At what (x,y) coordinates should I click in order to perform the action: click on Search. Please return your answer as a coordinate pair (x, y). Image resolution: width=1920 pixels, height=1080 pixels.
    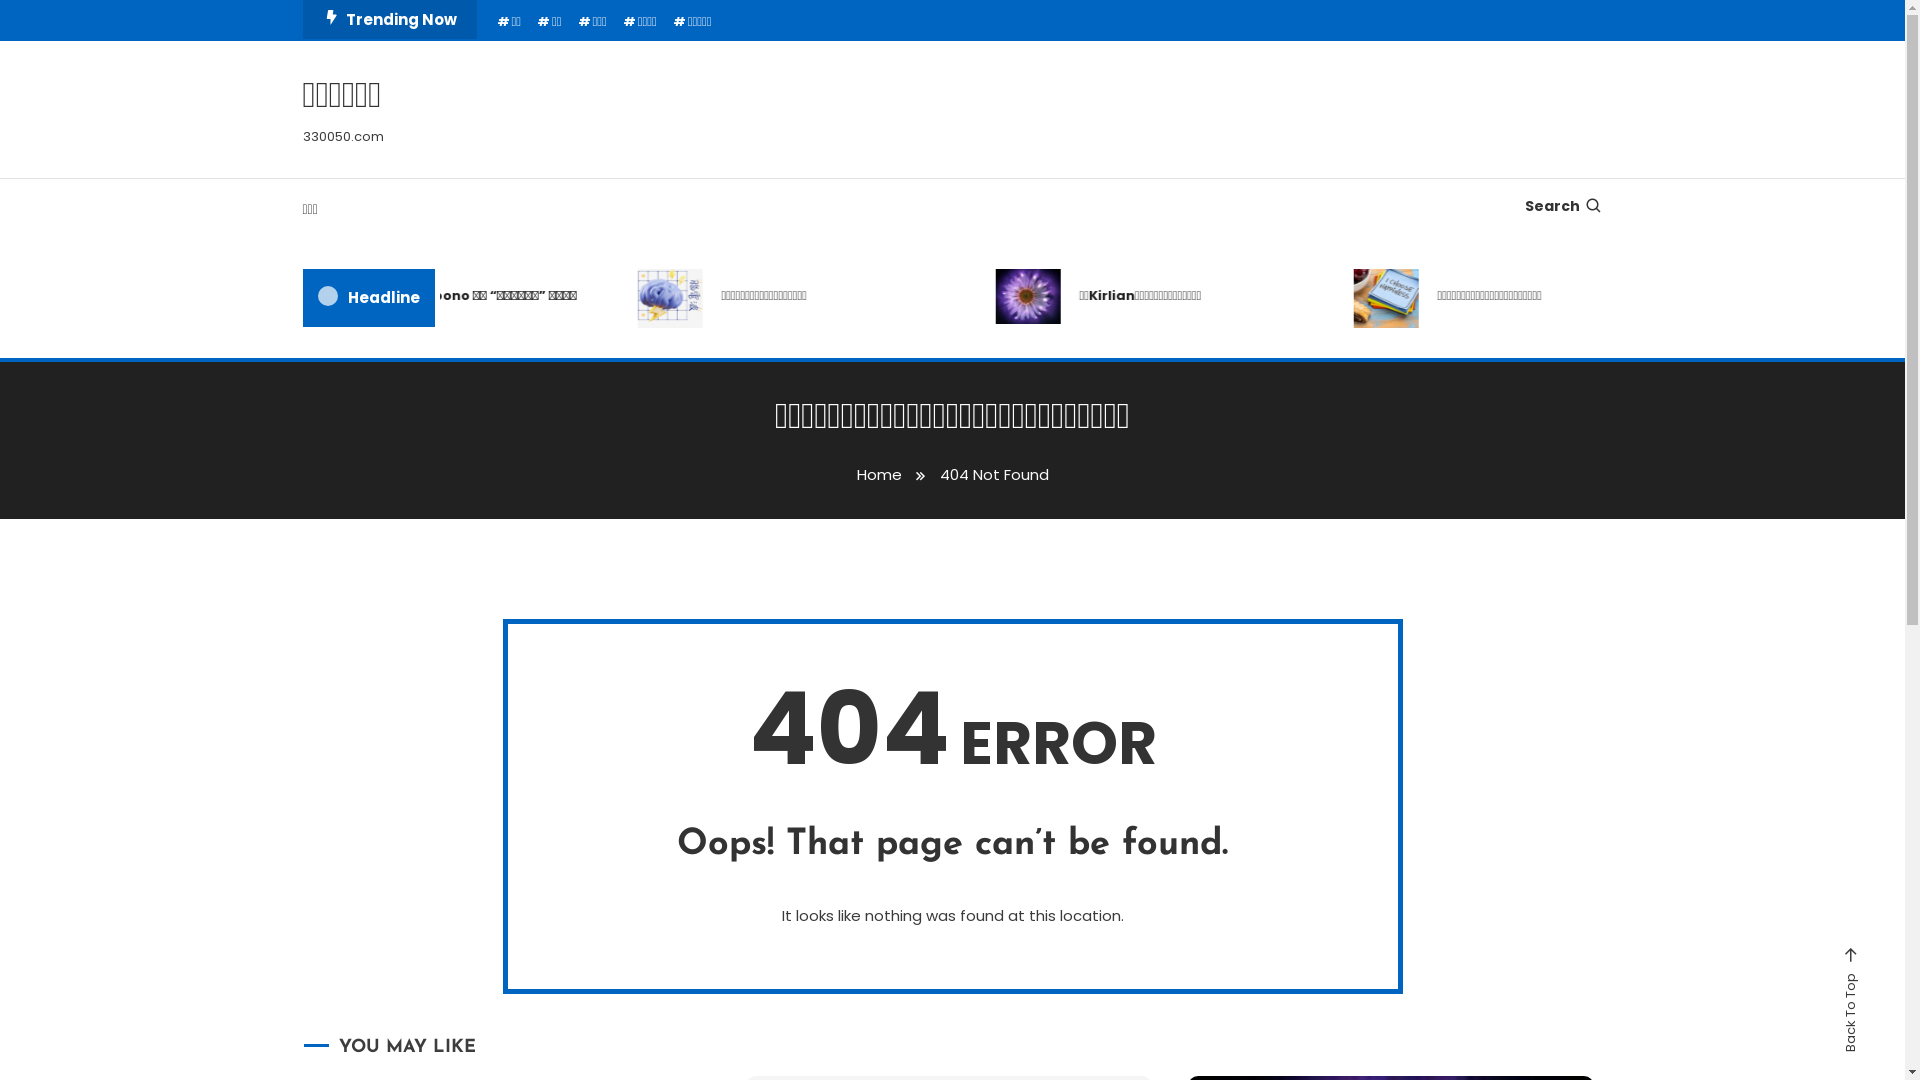
    Looking at the image, I should click on (1563, 206).